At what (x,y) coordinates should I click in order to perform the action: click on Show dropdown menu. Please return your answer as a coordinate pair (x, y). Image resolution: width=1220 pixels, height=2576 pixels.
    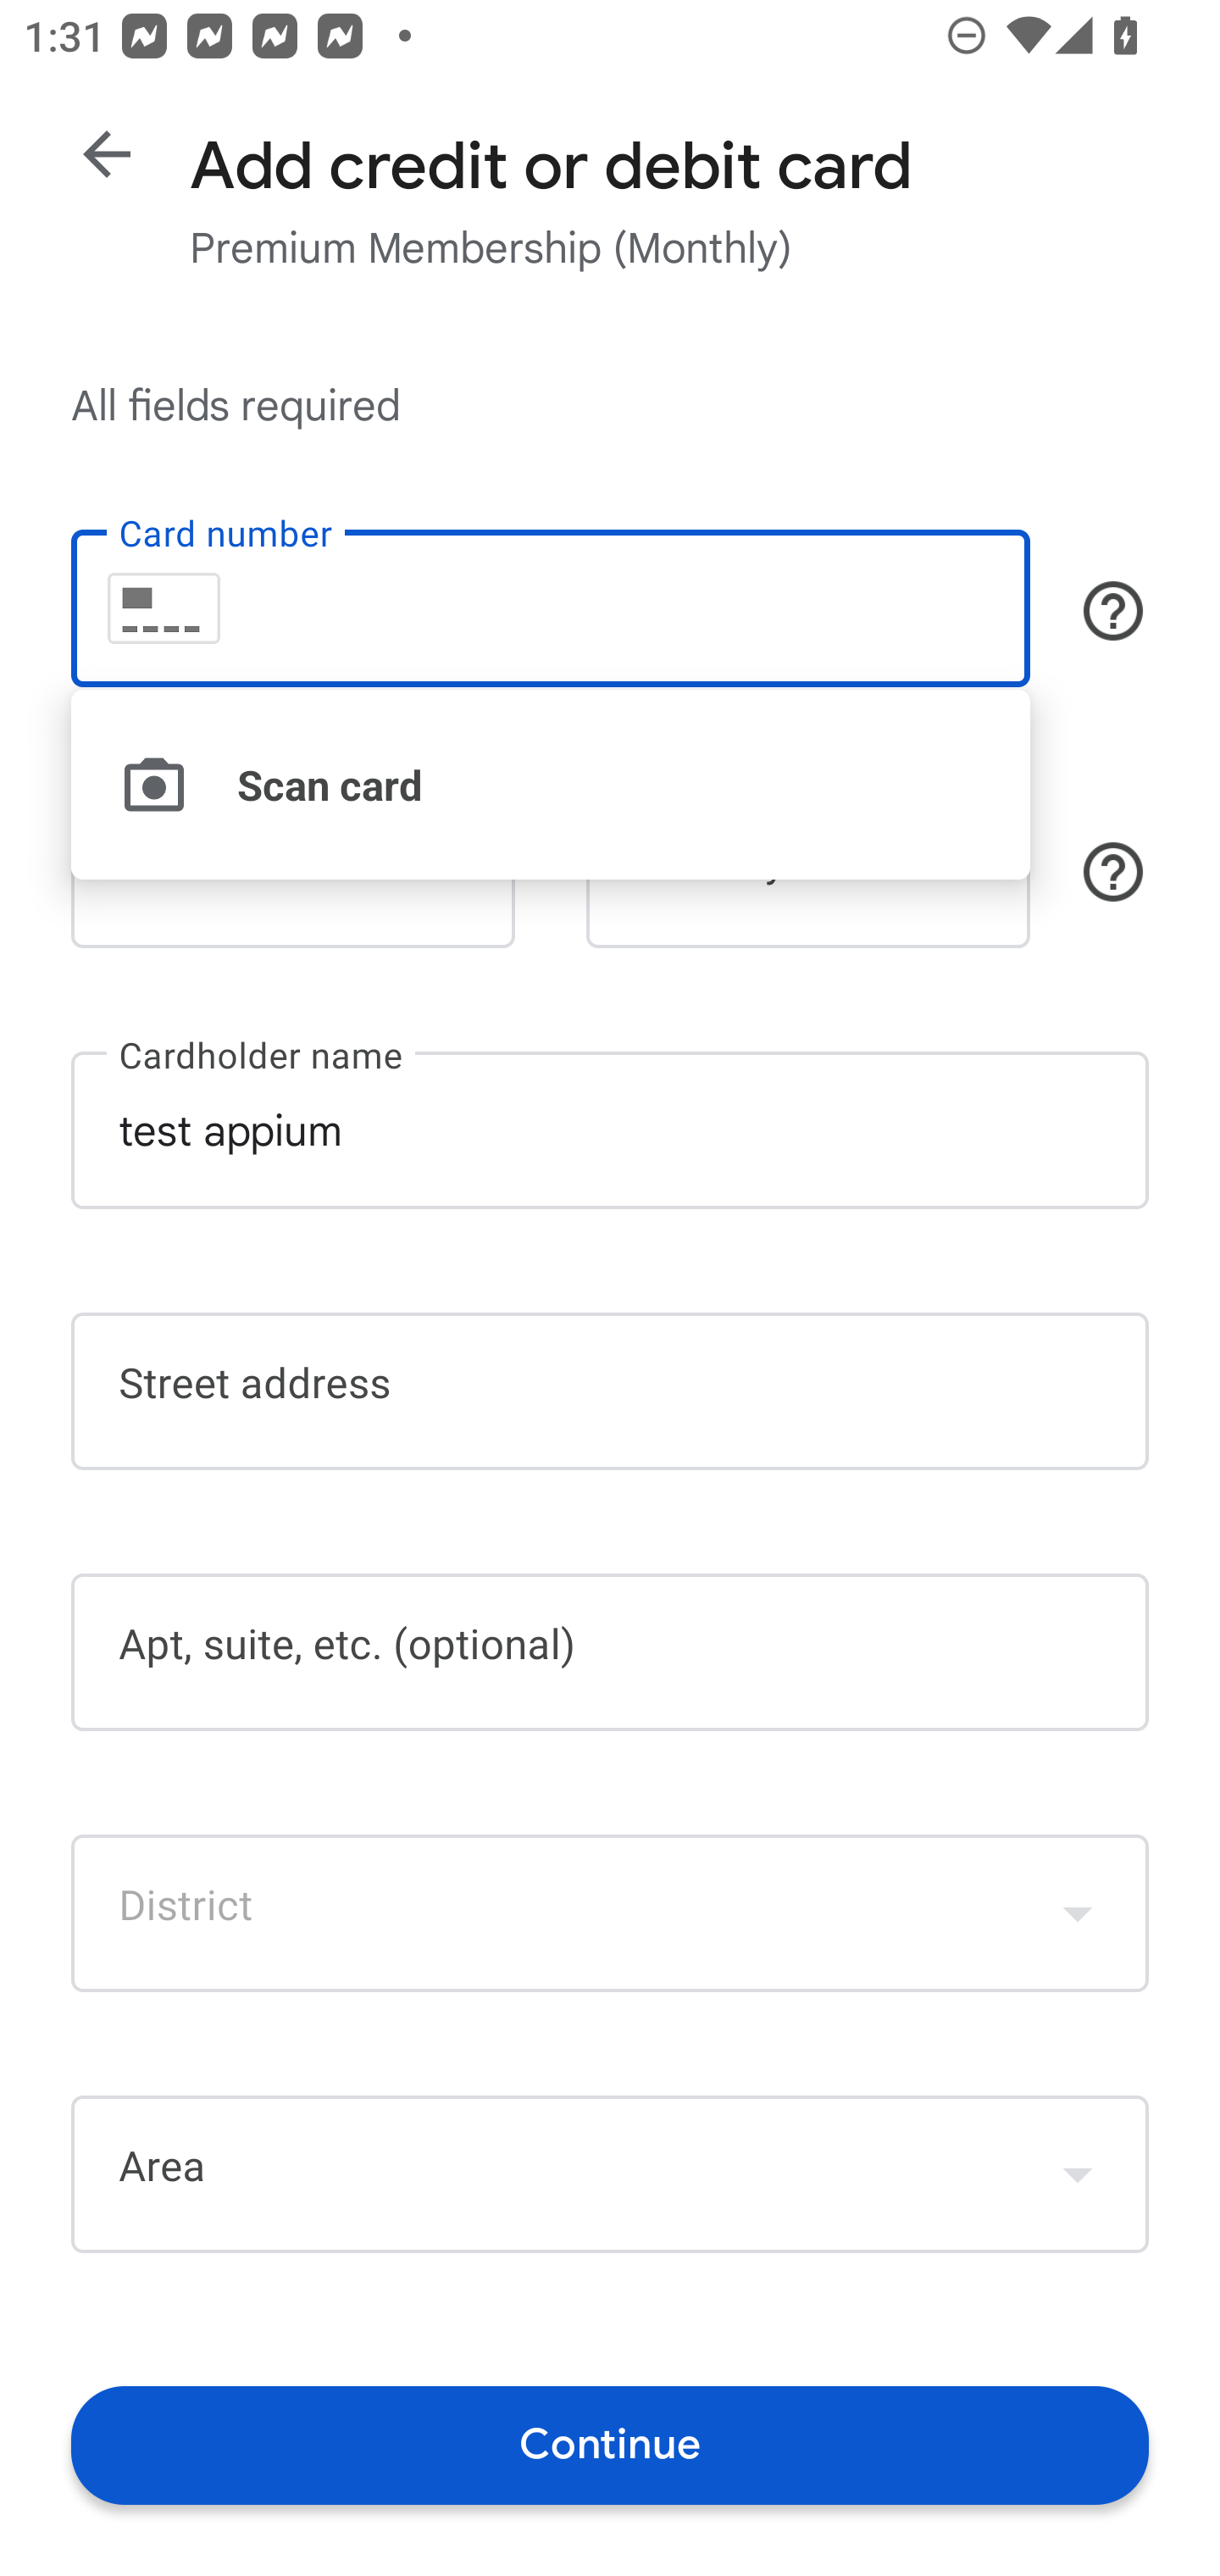
    Looking at the image, I should click on (1078, 2173).